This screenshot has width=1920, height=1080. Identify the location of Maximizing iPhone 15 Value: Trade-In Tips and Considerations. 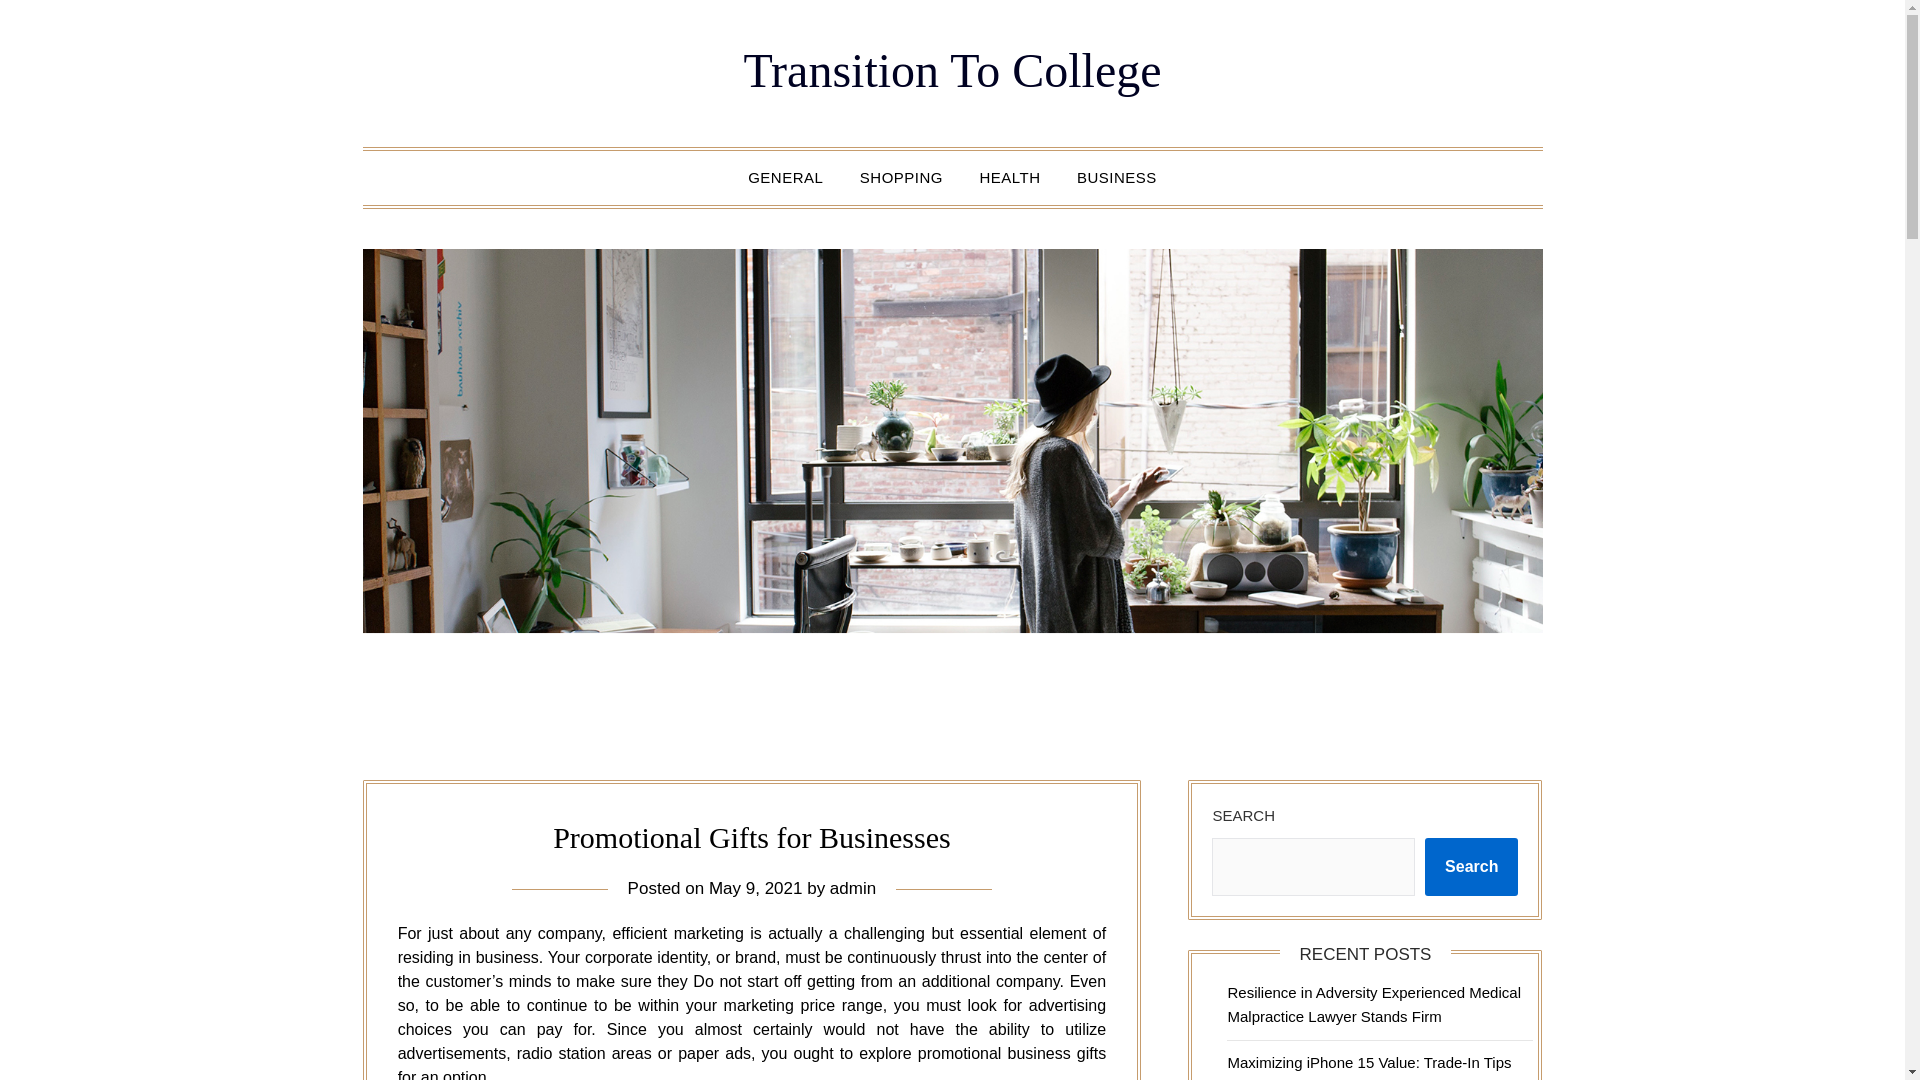
(1368, 1067).